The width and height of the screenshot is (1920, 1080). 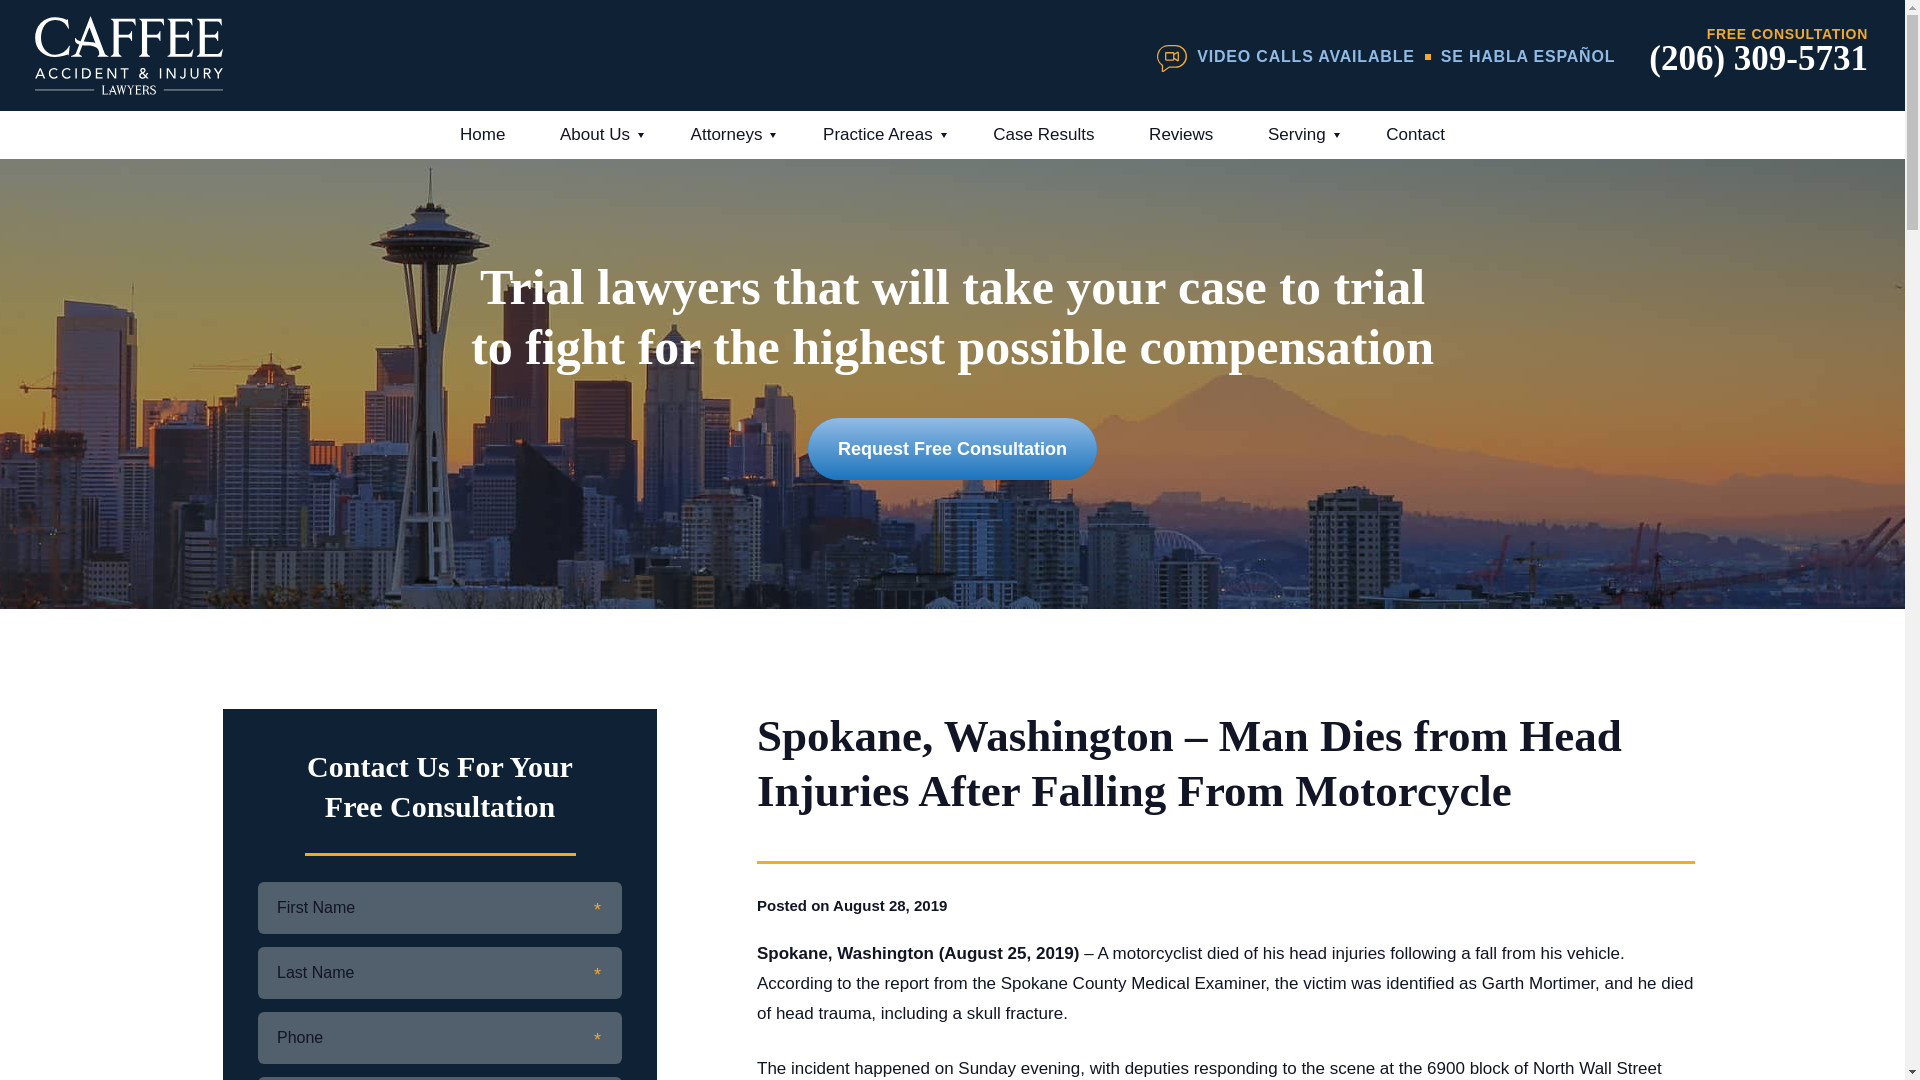 What do you see at coordinates (880, 134) in the screenshot?
I see `Practice Areas` at bounding box center [880, 134].